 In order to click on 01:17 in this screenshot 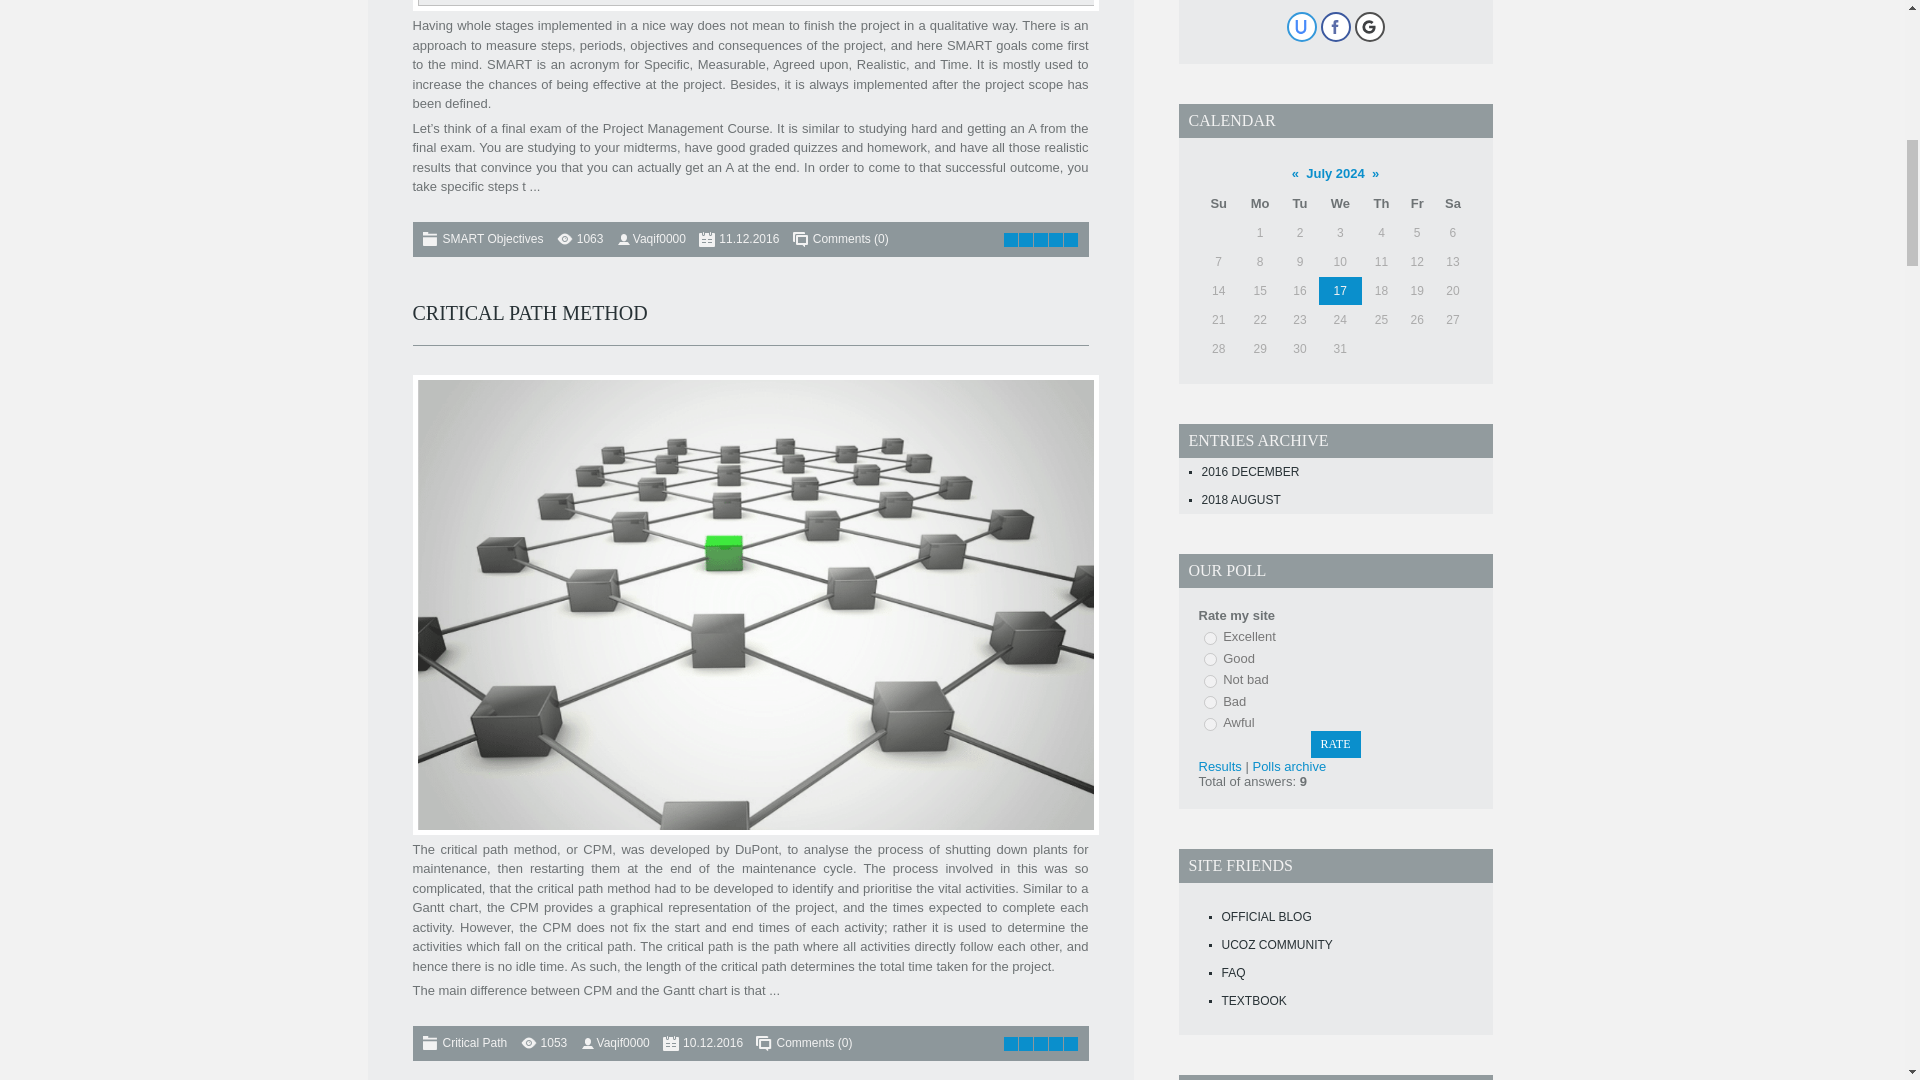, I will do `click(713, 1042)`.